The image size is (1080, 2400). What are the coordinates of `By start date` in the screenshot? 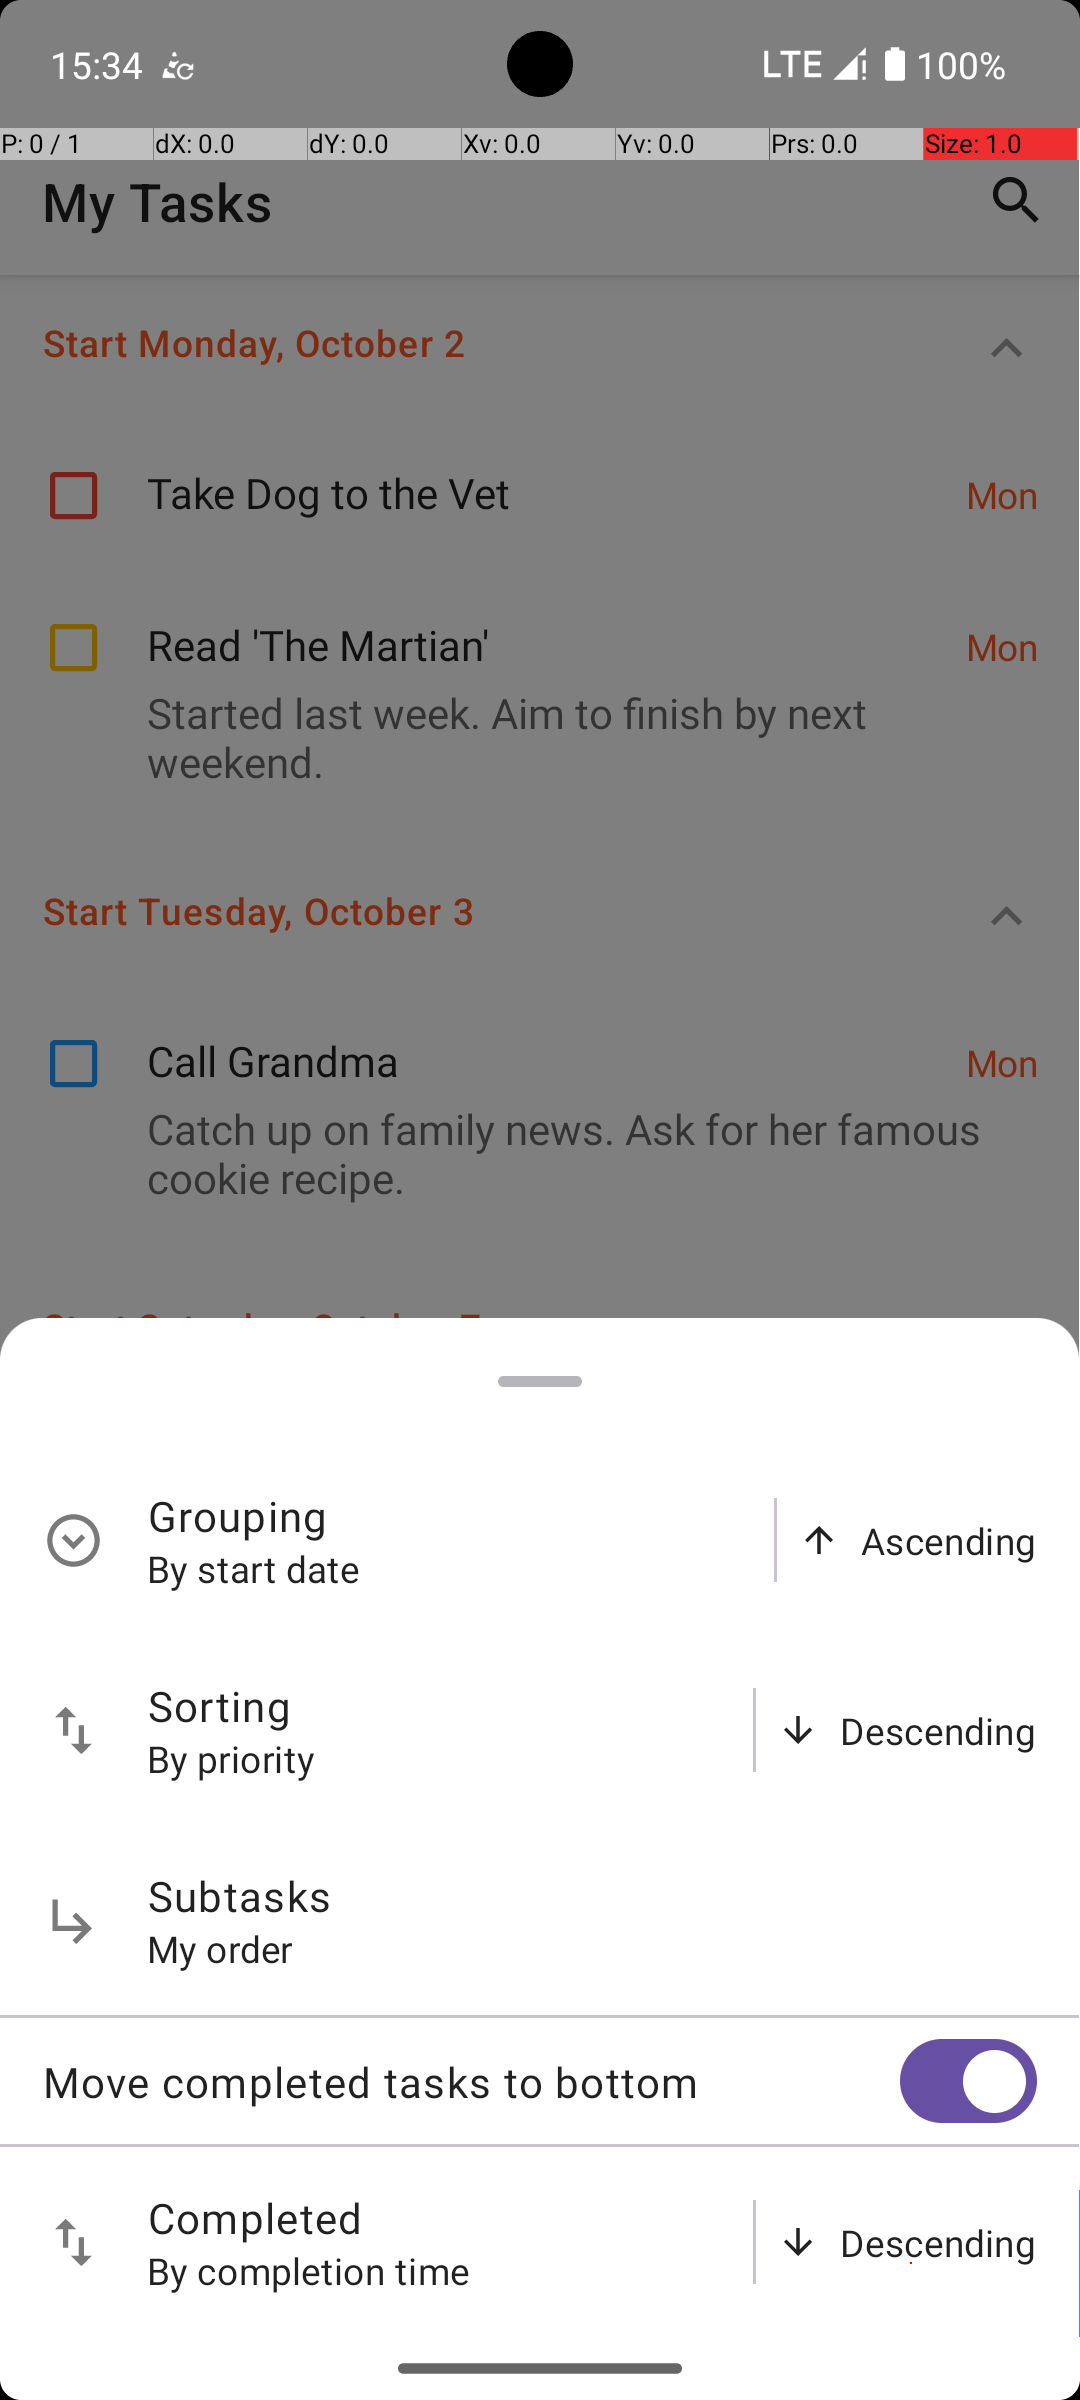 It's located at (254, 1568).